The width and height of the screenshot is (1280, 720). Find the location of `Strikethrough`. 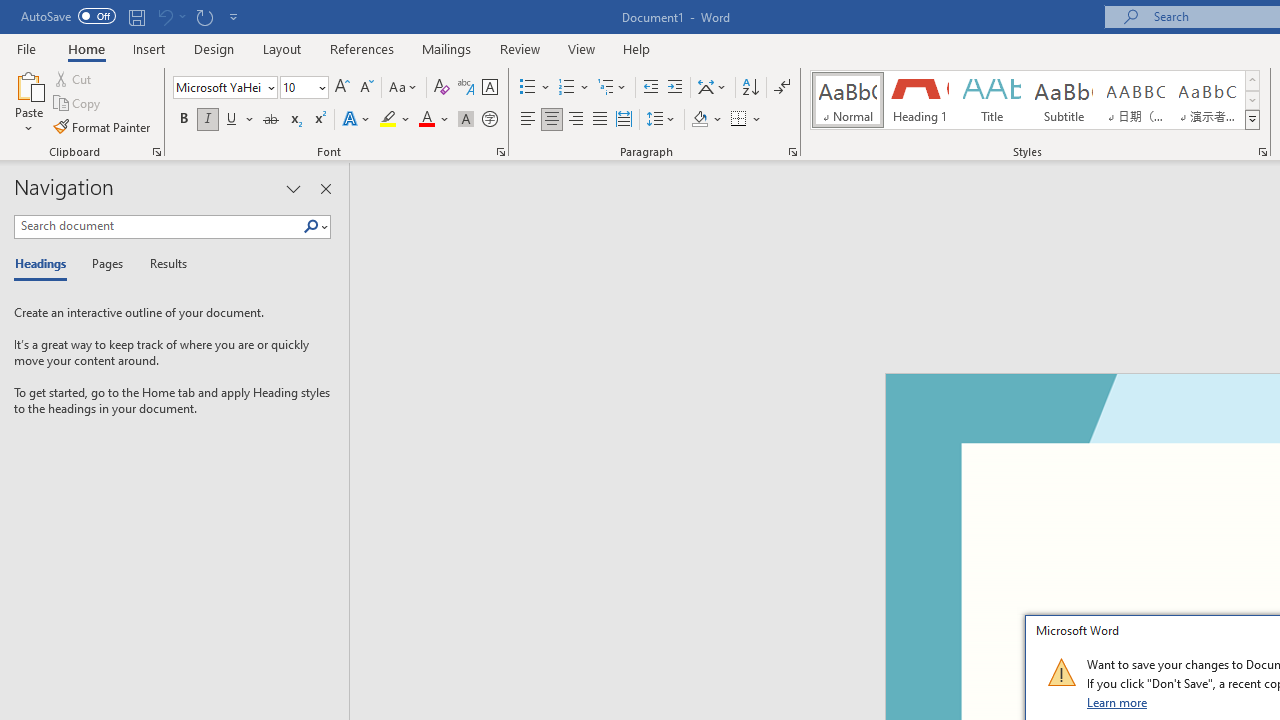

Strikethrough is located at coordinates (270, 120).